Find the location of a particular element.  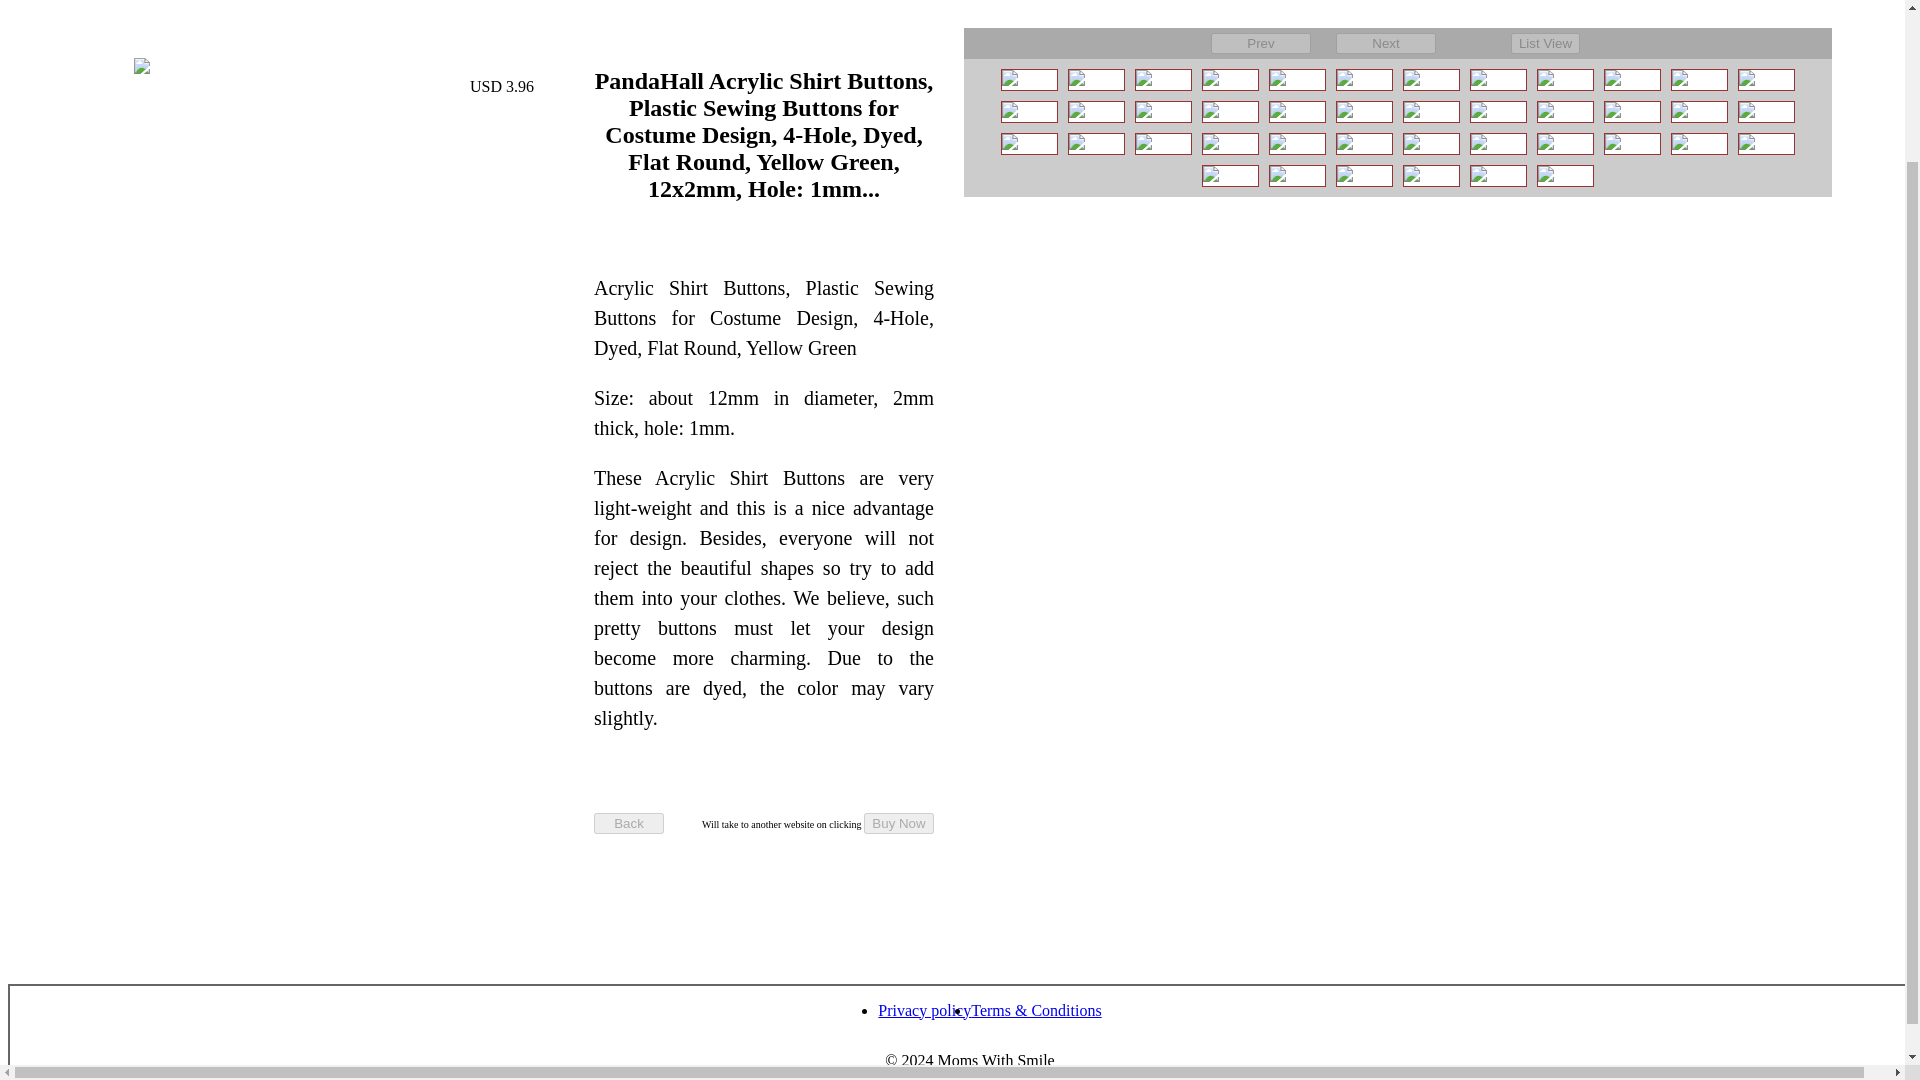

Buy Now is located at coordinates (898, 823).